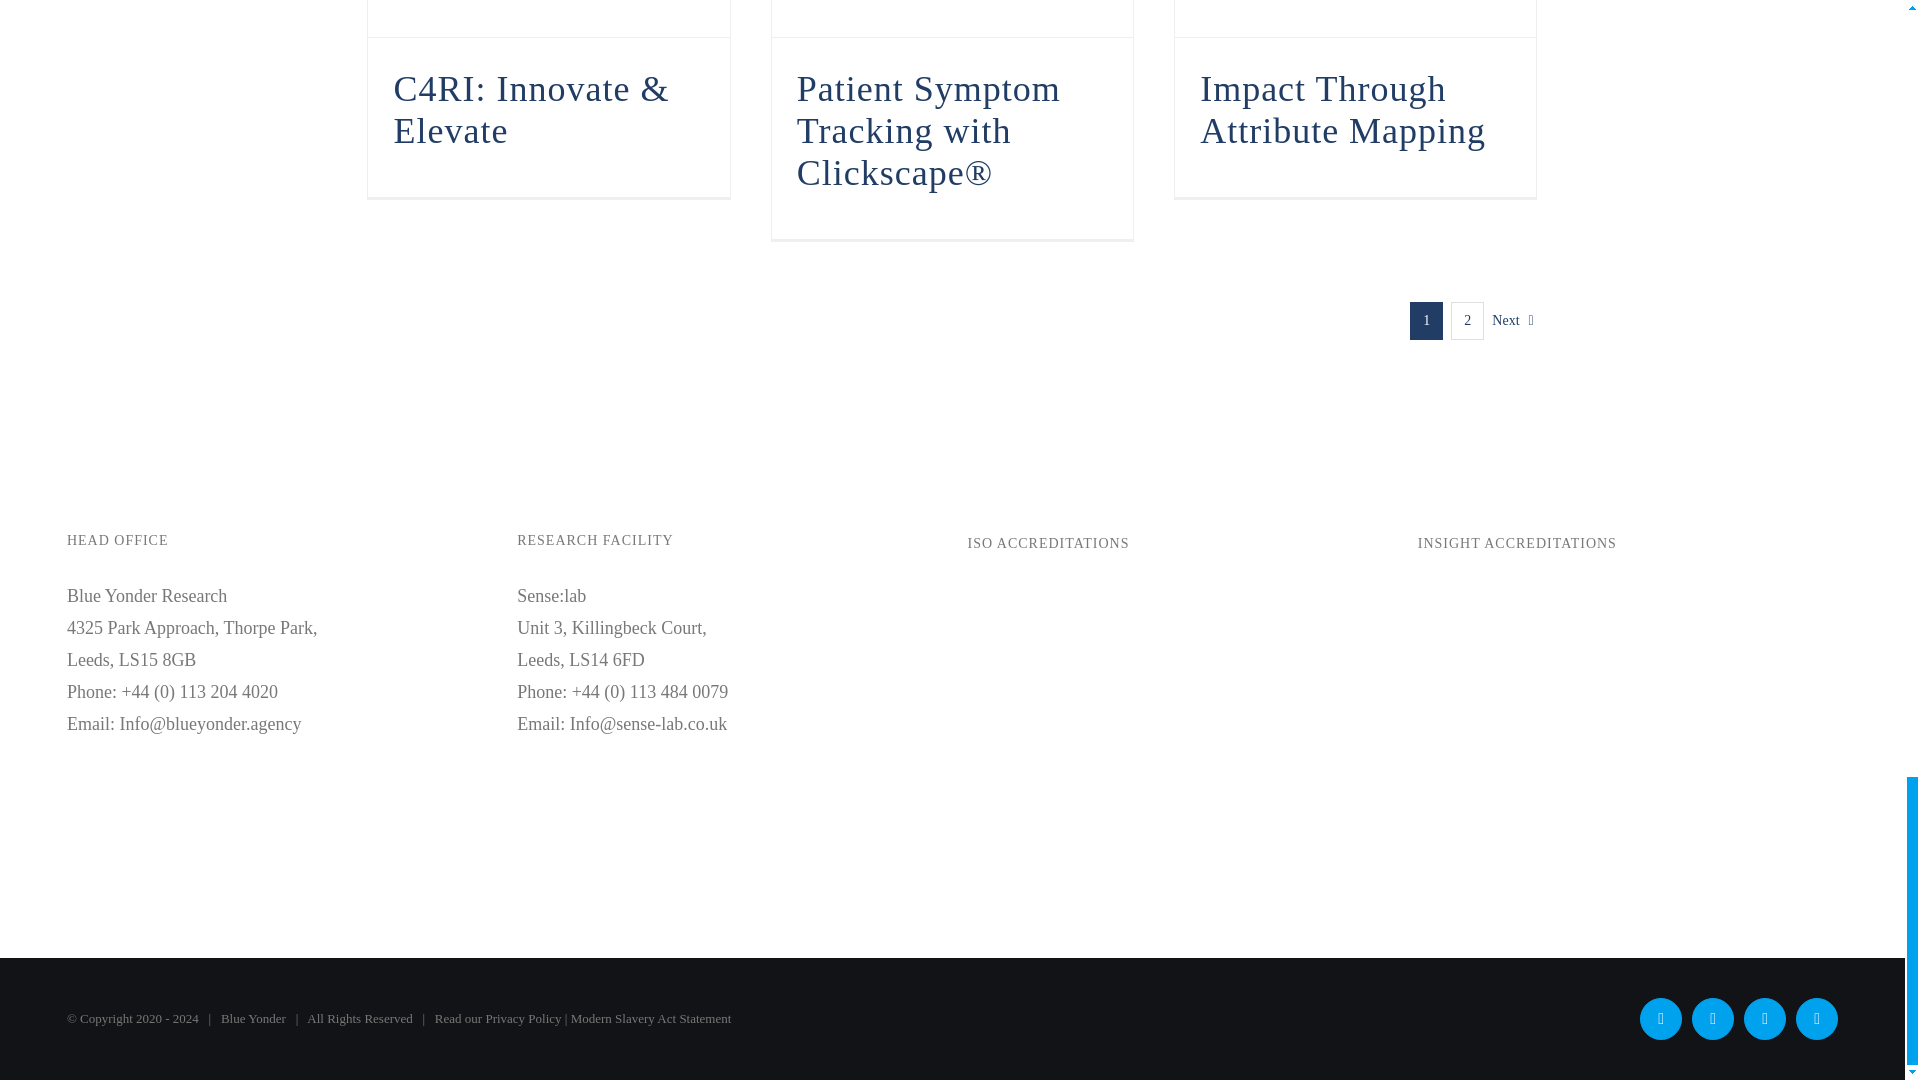 The width and height of the screenshot is (1920, 1080). What do you see at coordinates (1660, 1018) in the screenshot?
I see `X` at bounding box center [1660, 1018].